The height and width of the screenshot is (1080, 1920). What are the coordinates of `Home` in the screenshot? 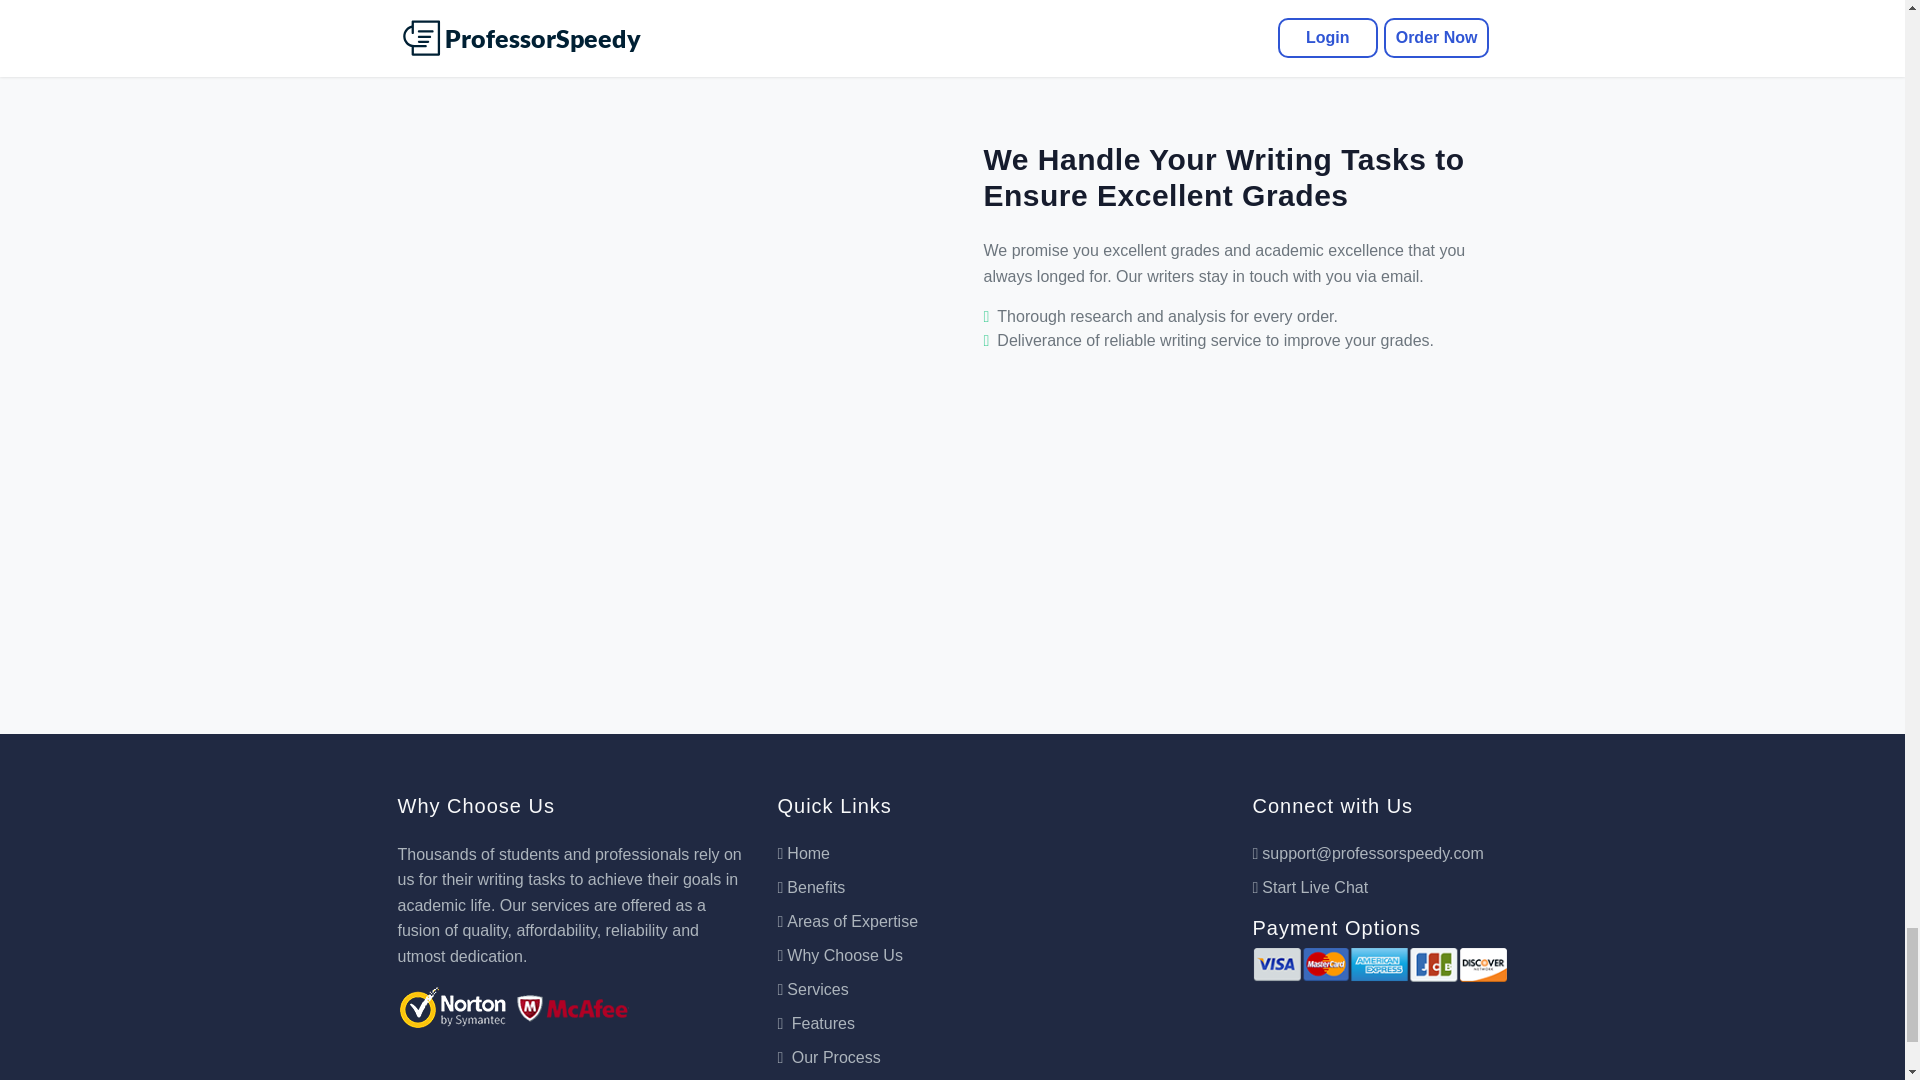 It's located at (803, 852).